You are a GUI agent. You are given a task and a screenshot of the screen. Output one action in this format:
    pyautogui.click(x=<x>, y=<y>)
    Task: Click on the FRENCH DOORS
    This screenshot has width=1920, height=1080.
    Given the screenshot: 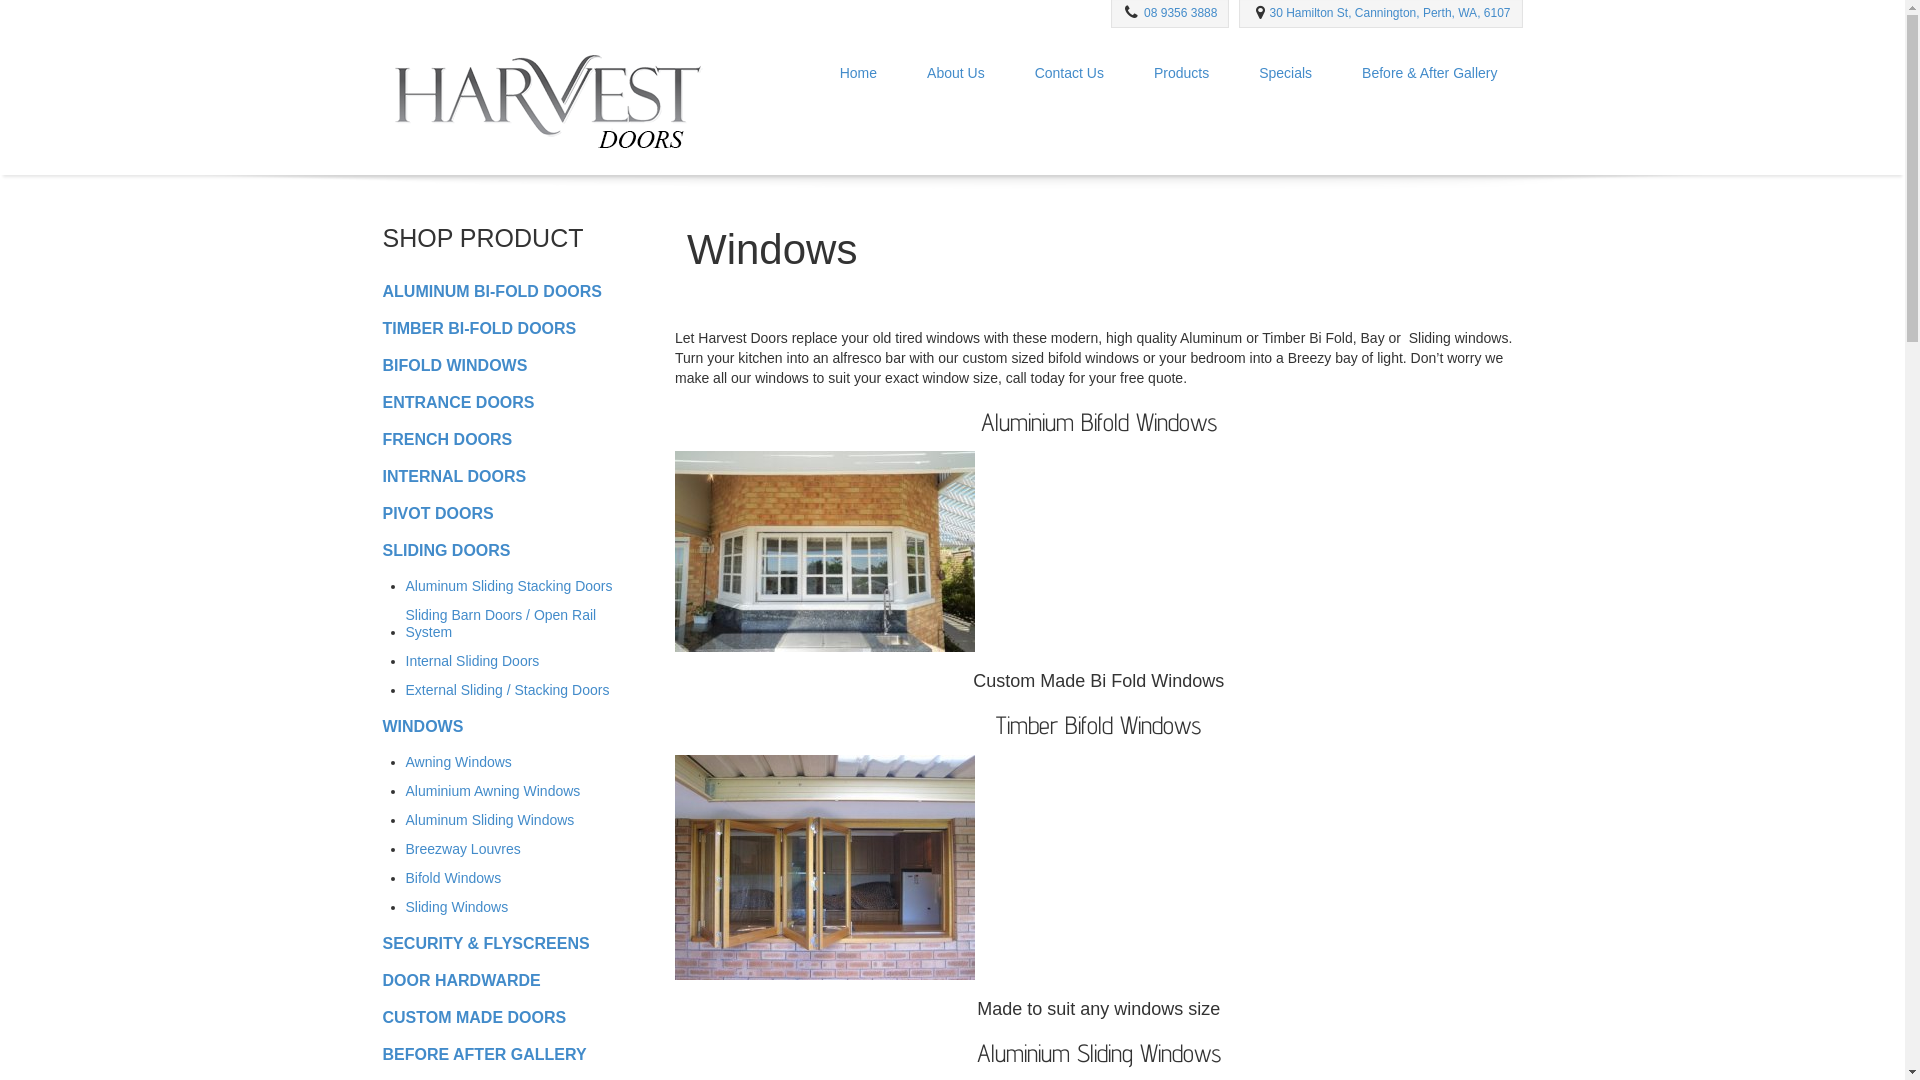 What is the action you would take?
    pyautogui.click(x=447, y=438)
    